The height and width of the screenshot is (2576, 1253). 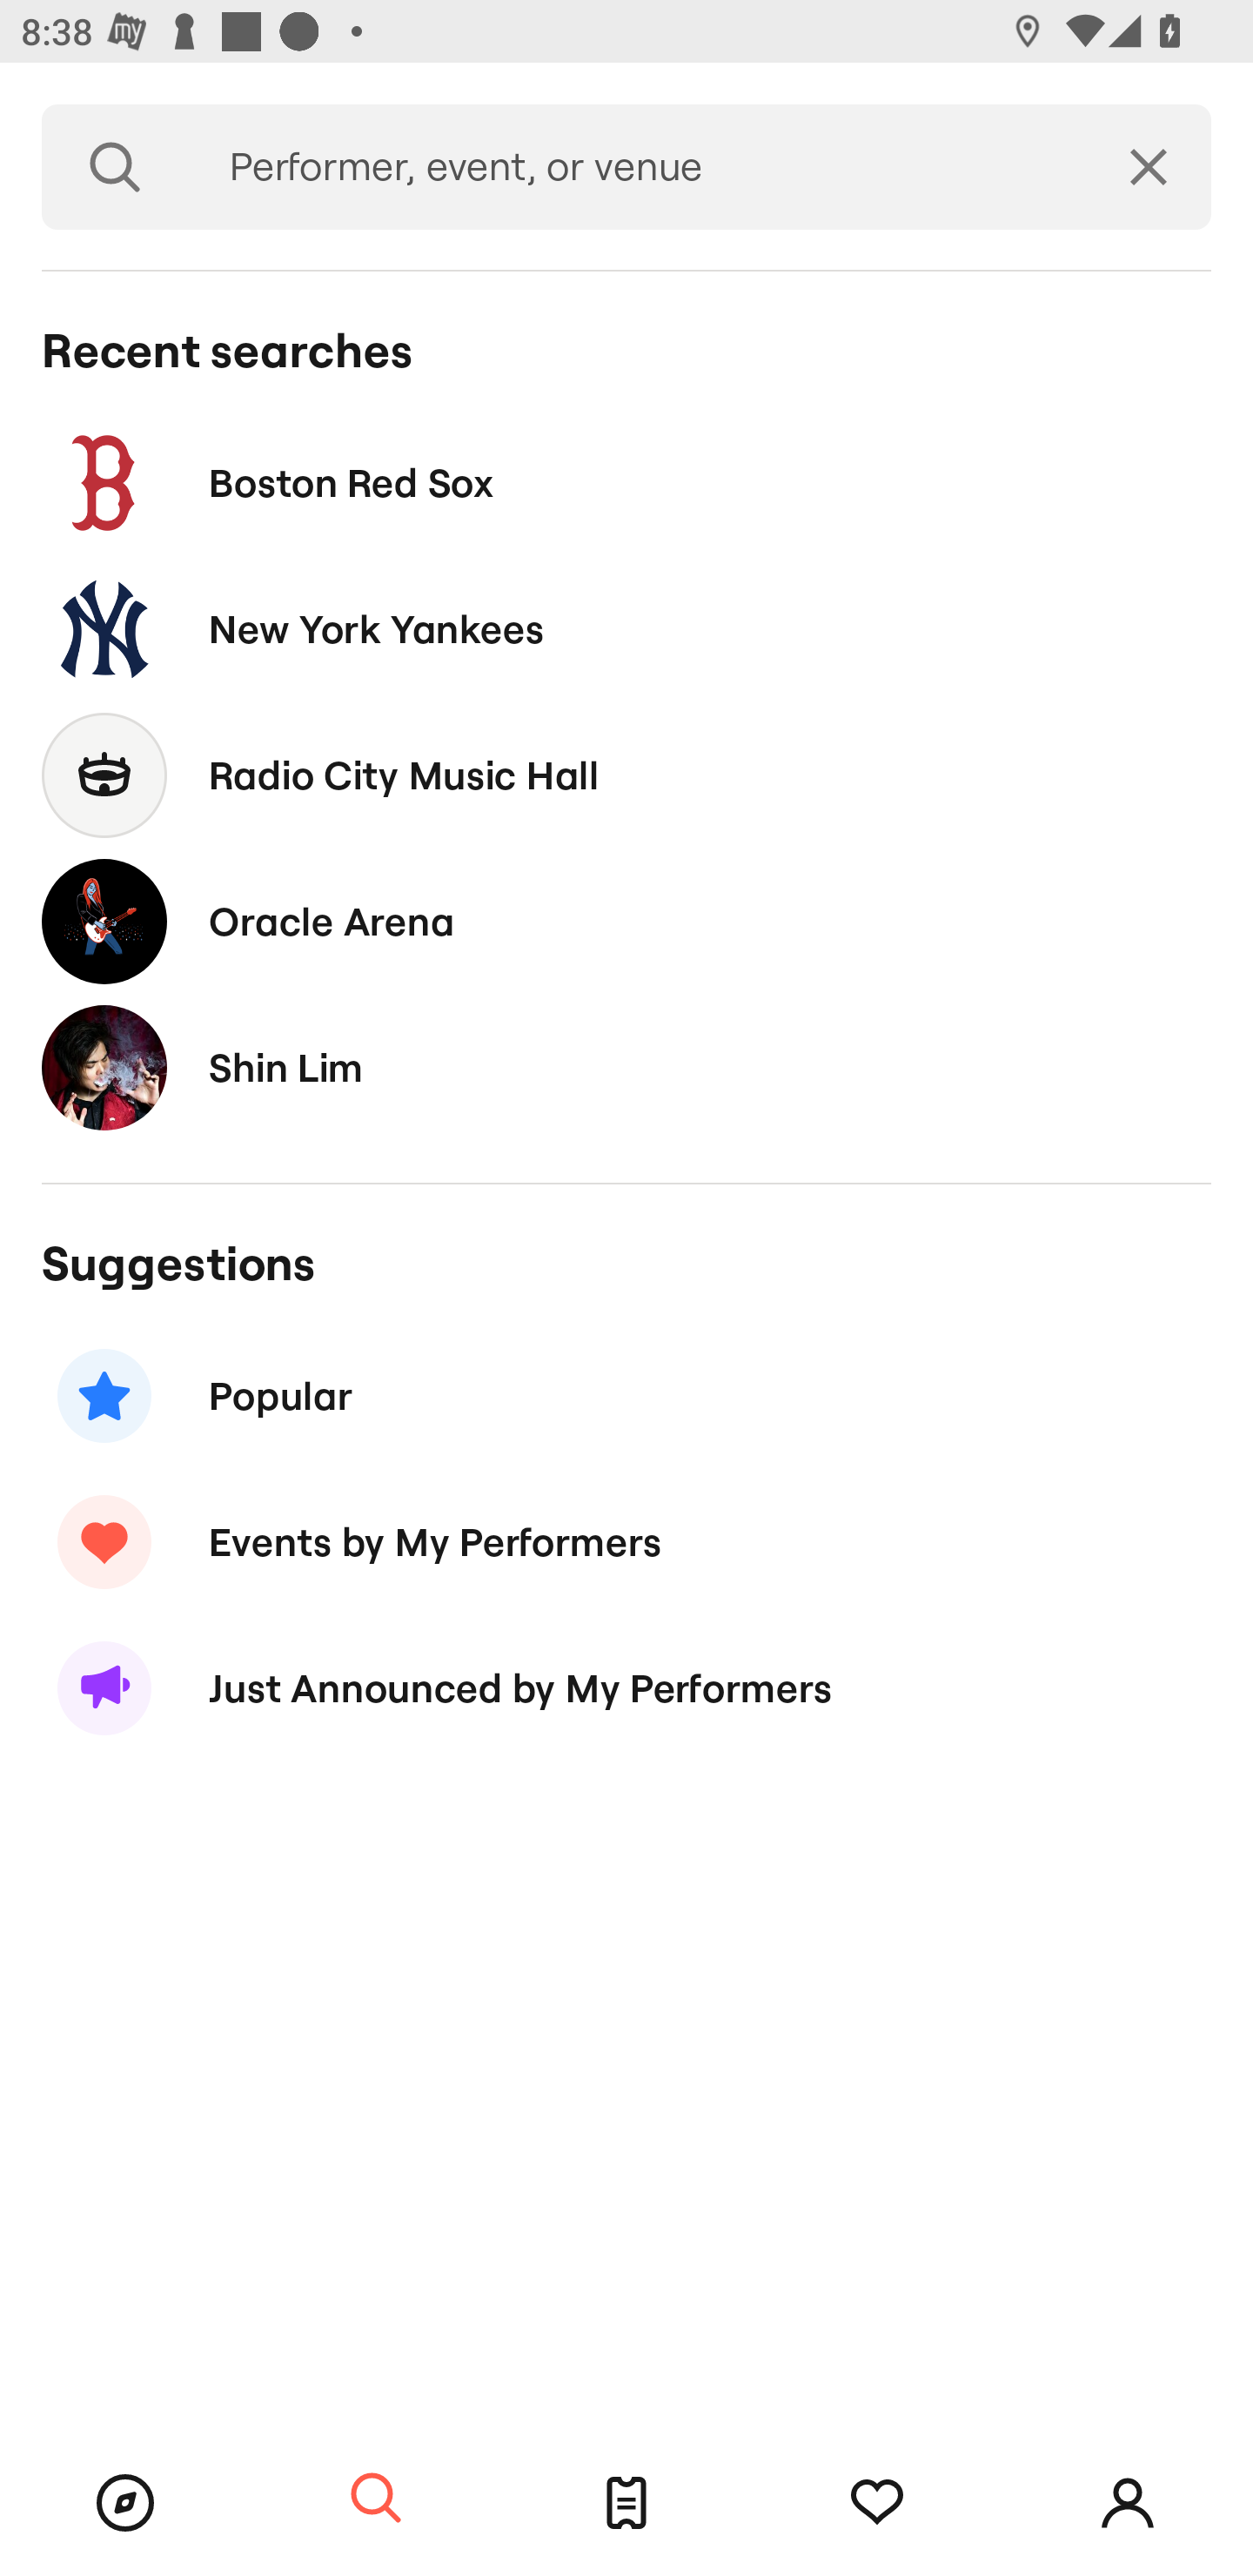 I want to click on Shin Lim, so click(x=626, y=1067).